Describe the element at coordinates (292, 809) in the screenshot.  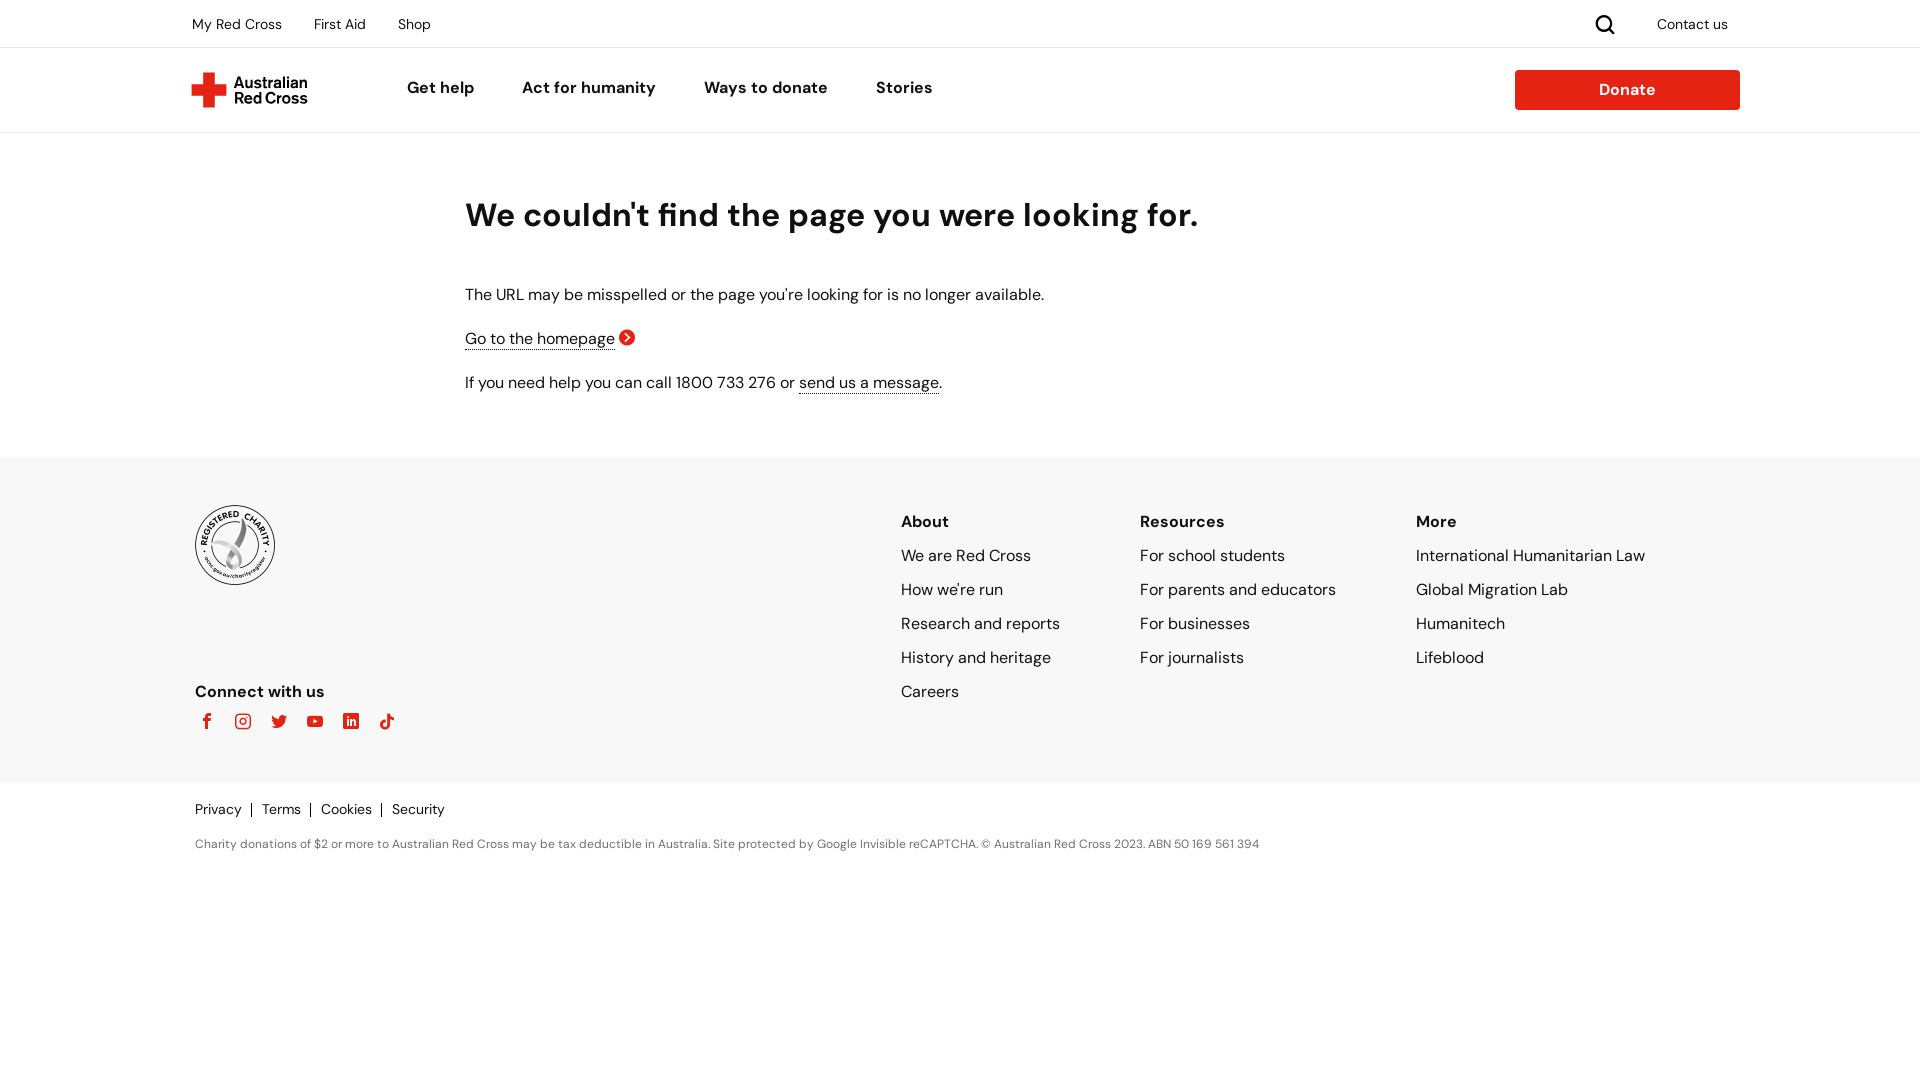
I see `Terms` at that location.